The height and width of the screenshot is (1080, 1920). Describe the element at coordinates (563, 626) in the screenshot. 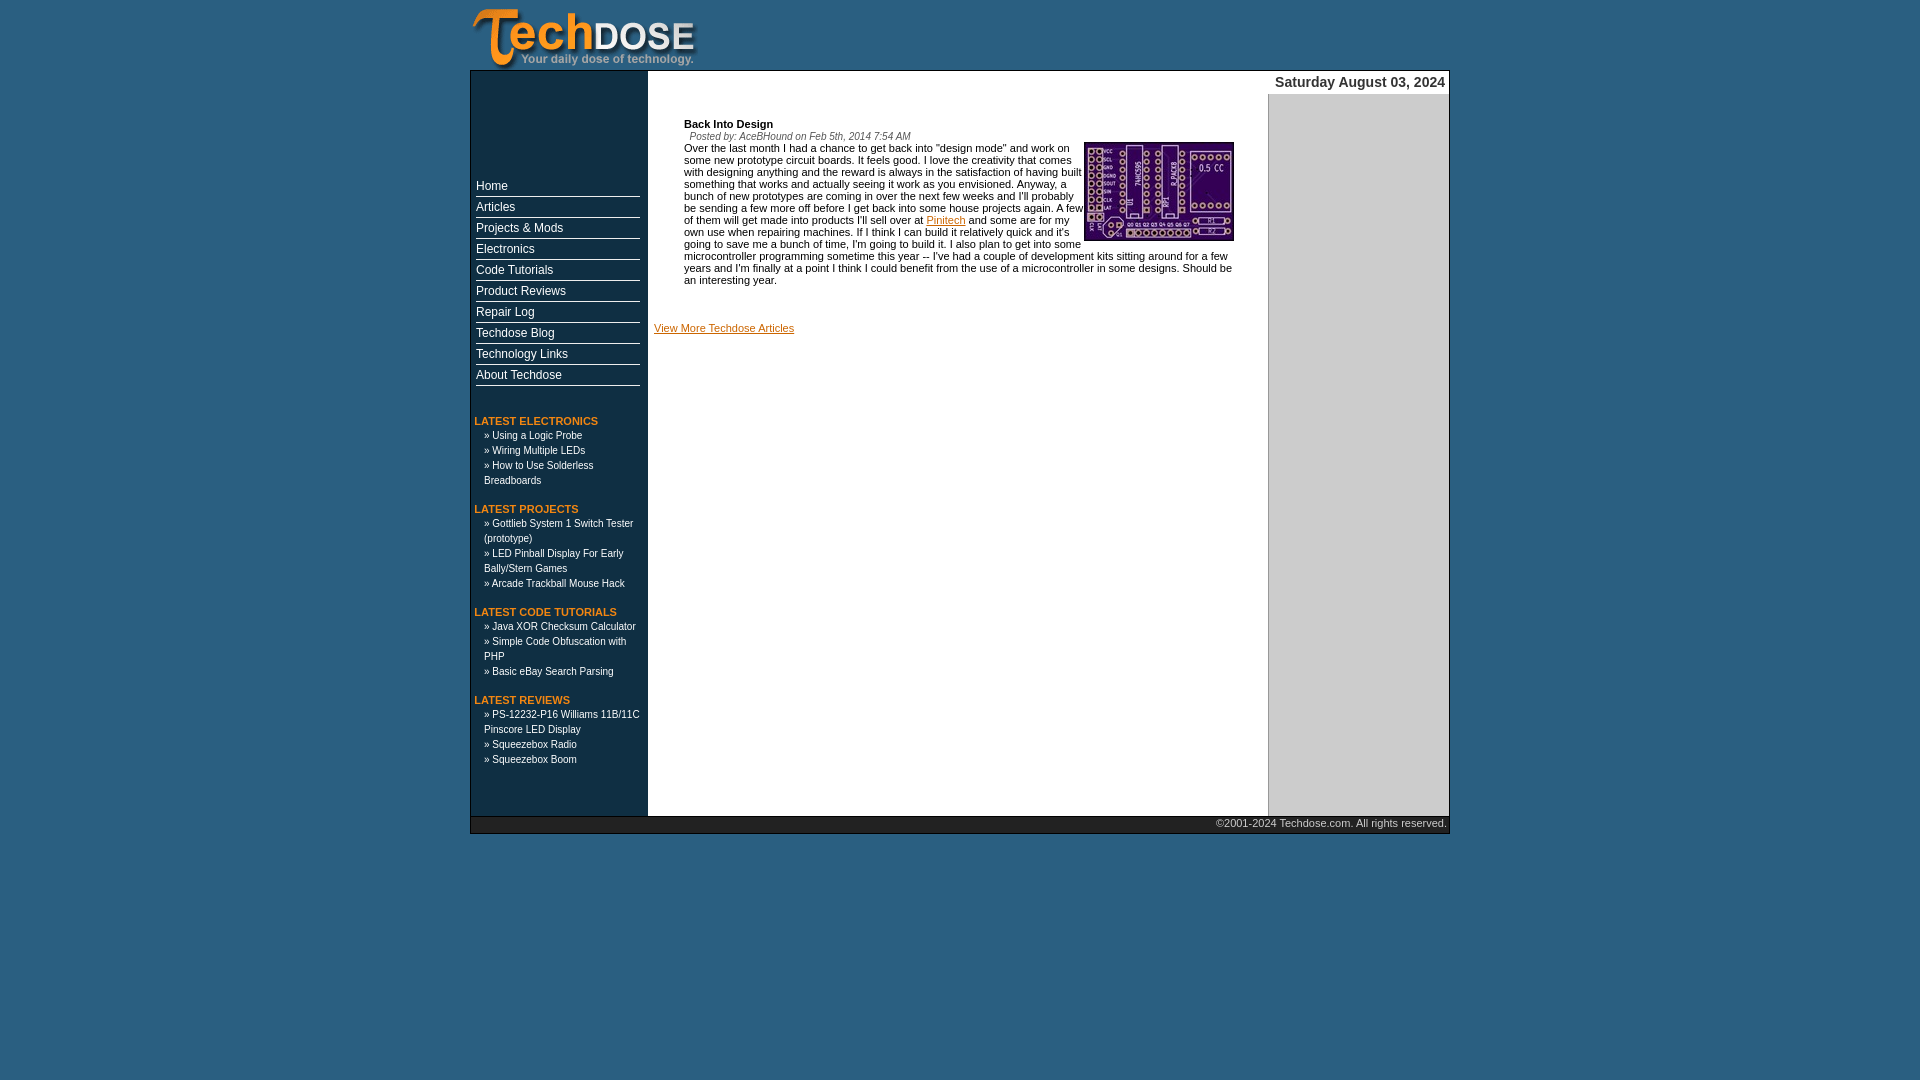

I see `Java XOR Checksum Calculator` at that location.